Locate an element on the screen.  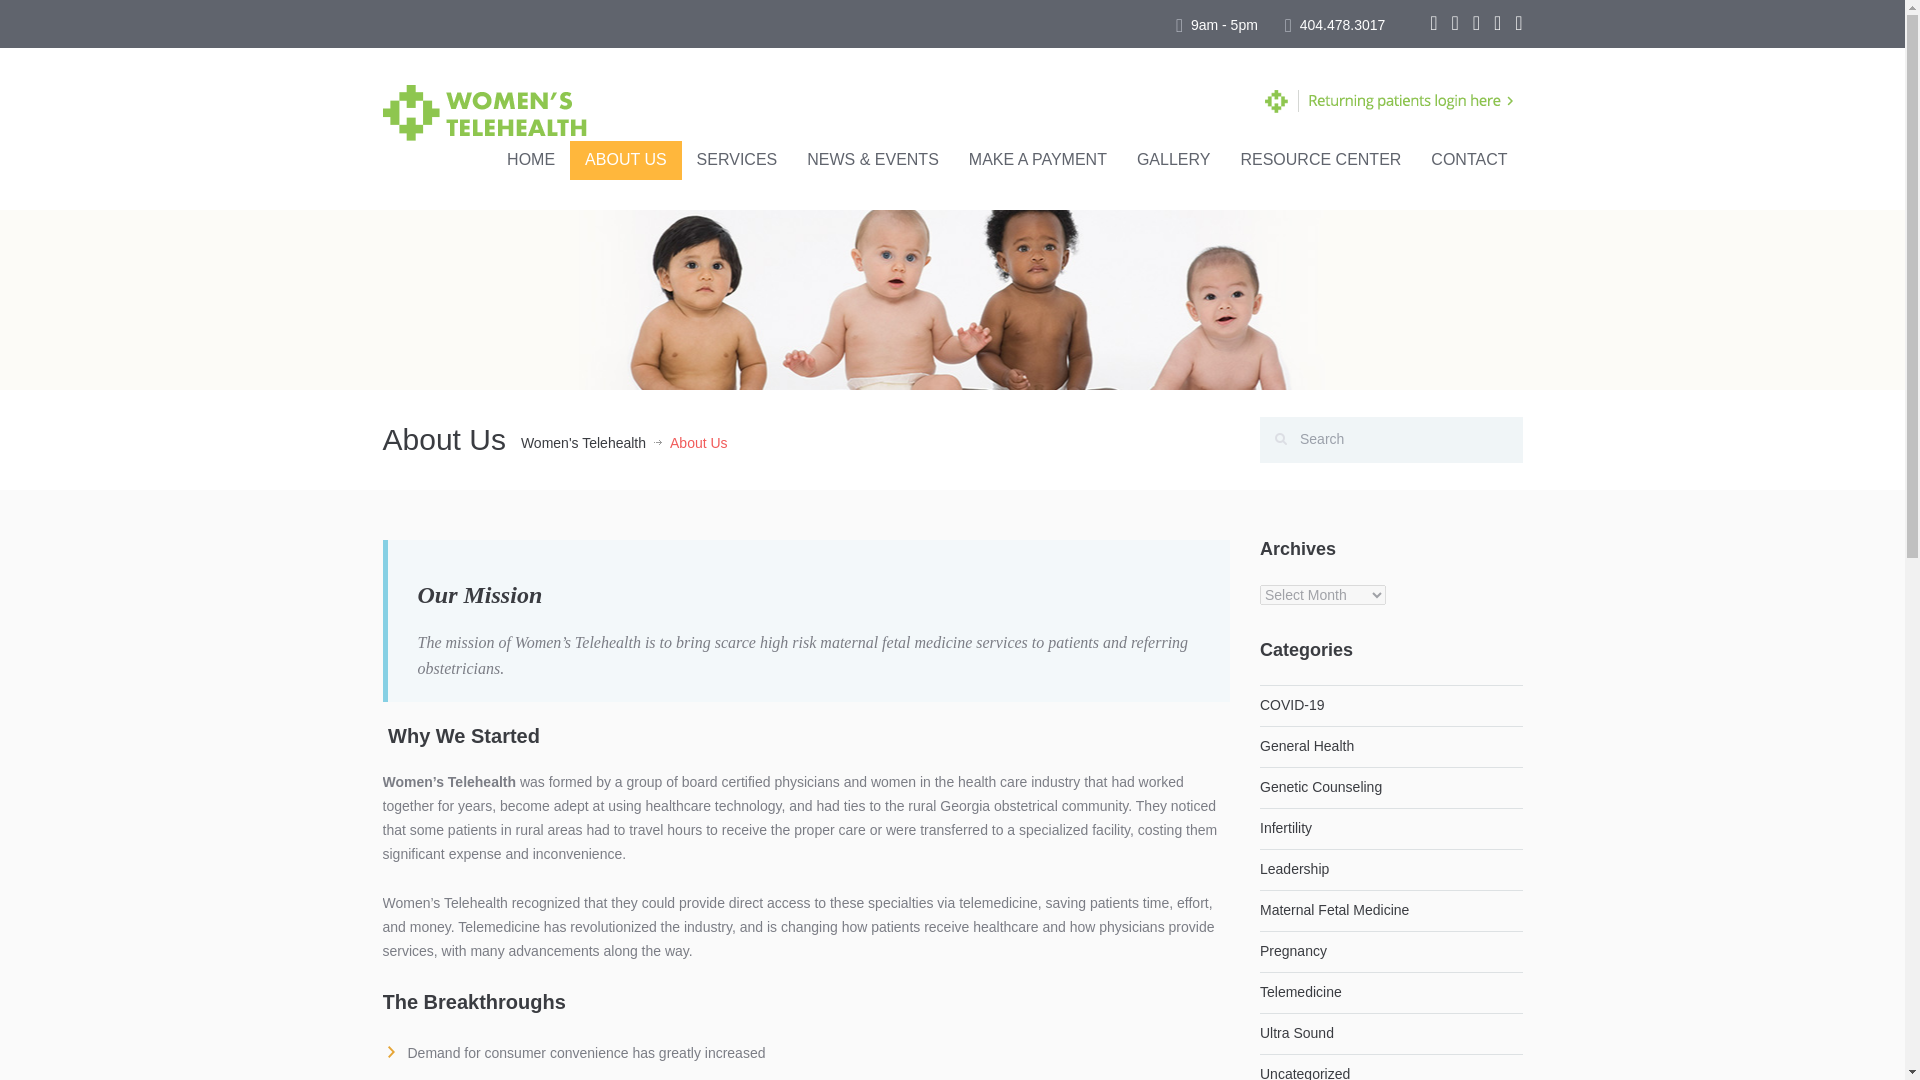
Women's Telehealth is located at coordinates (582, 444).